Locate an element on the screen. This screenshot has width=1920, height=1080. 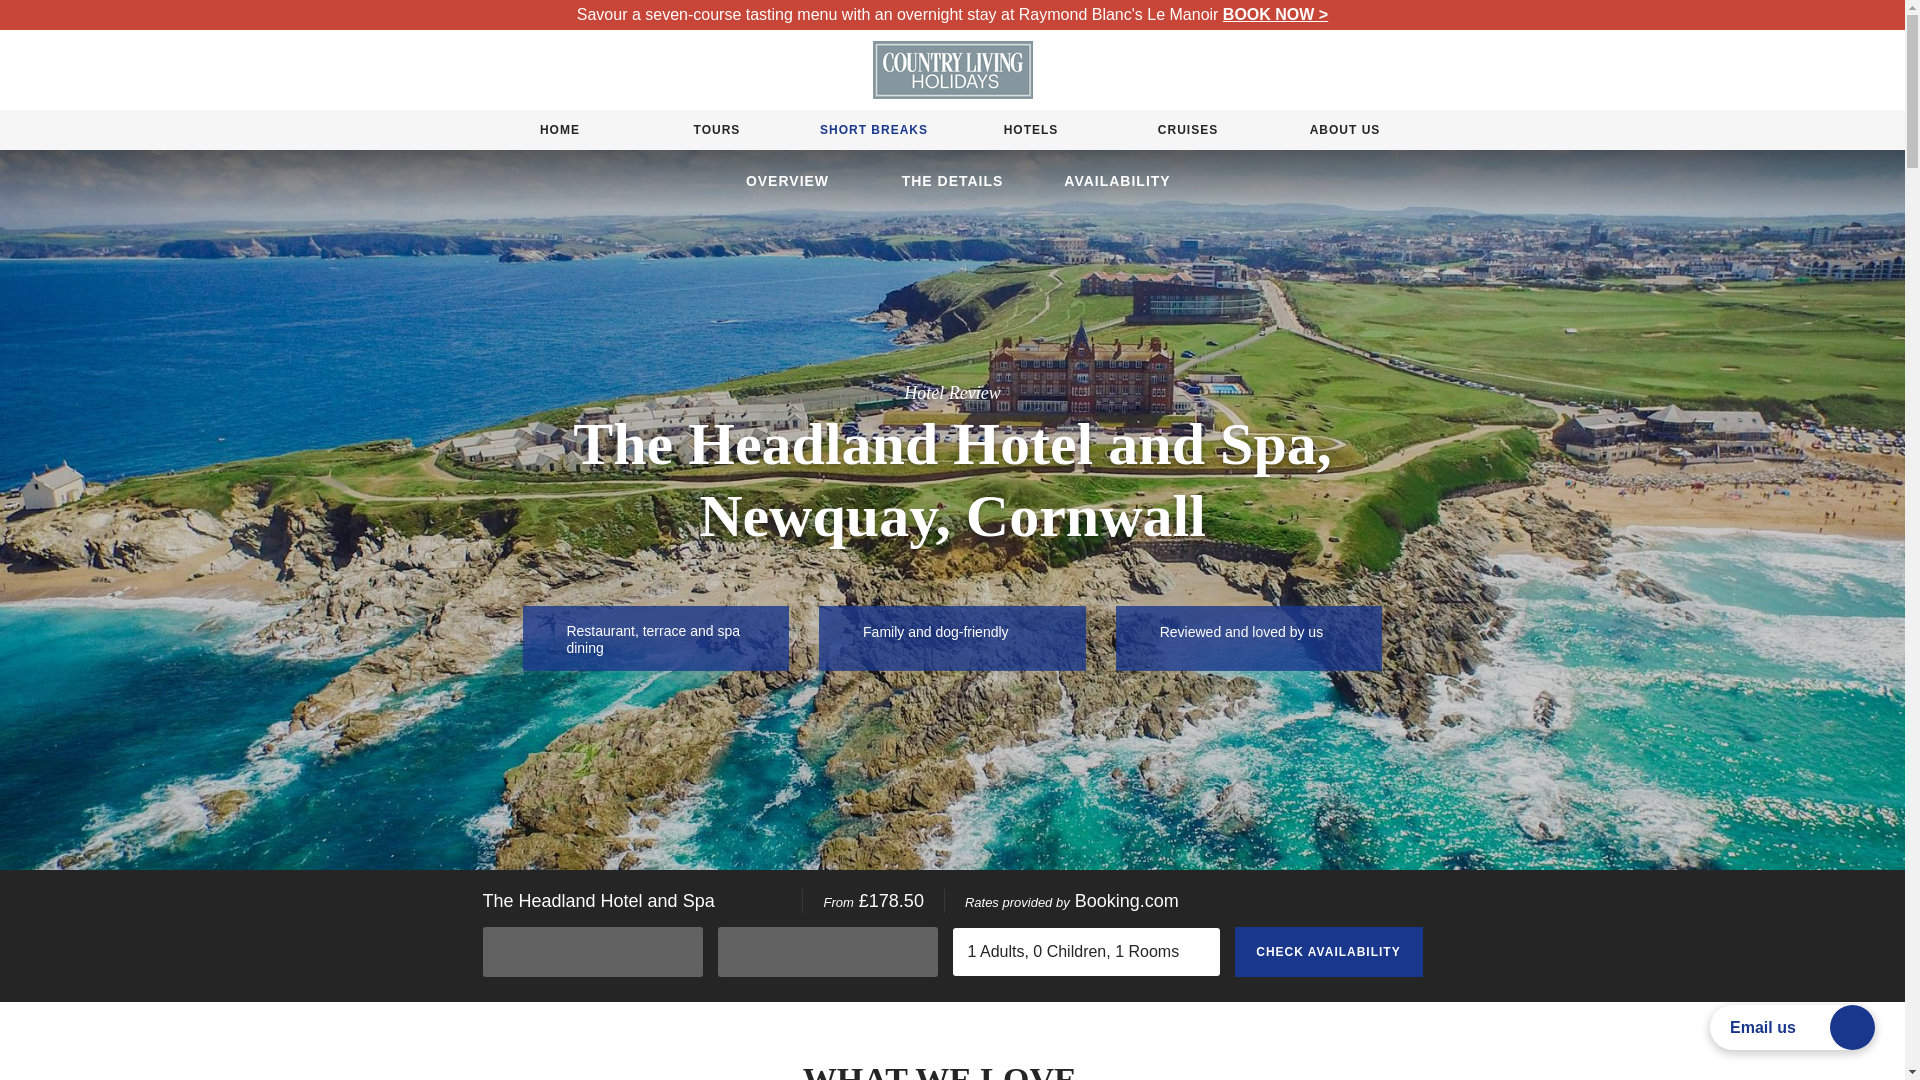
CHECK AVAILABILITY is located at coordinates (1328, 952).